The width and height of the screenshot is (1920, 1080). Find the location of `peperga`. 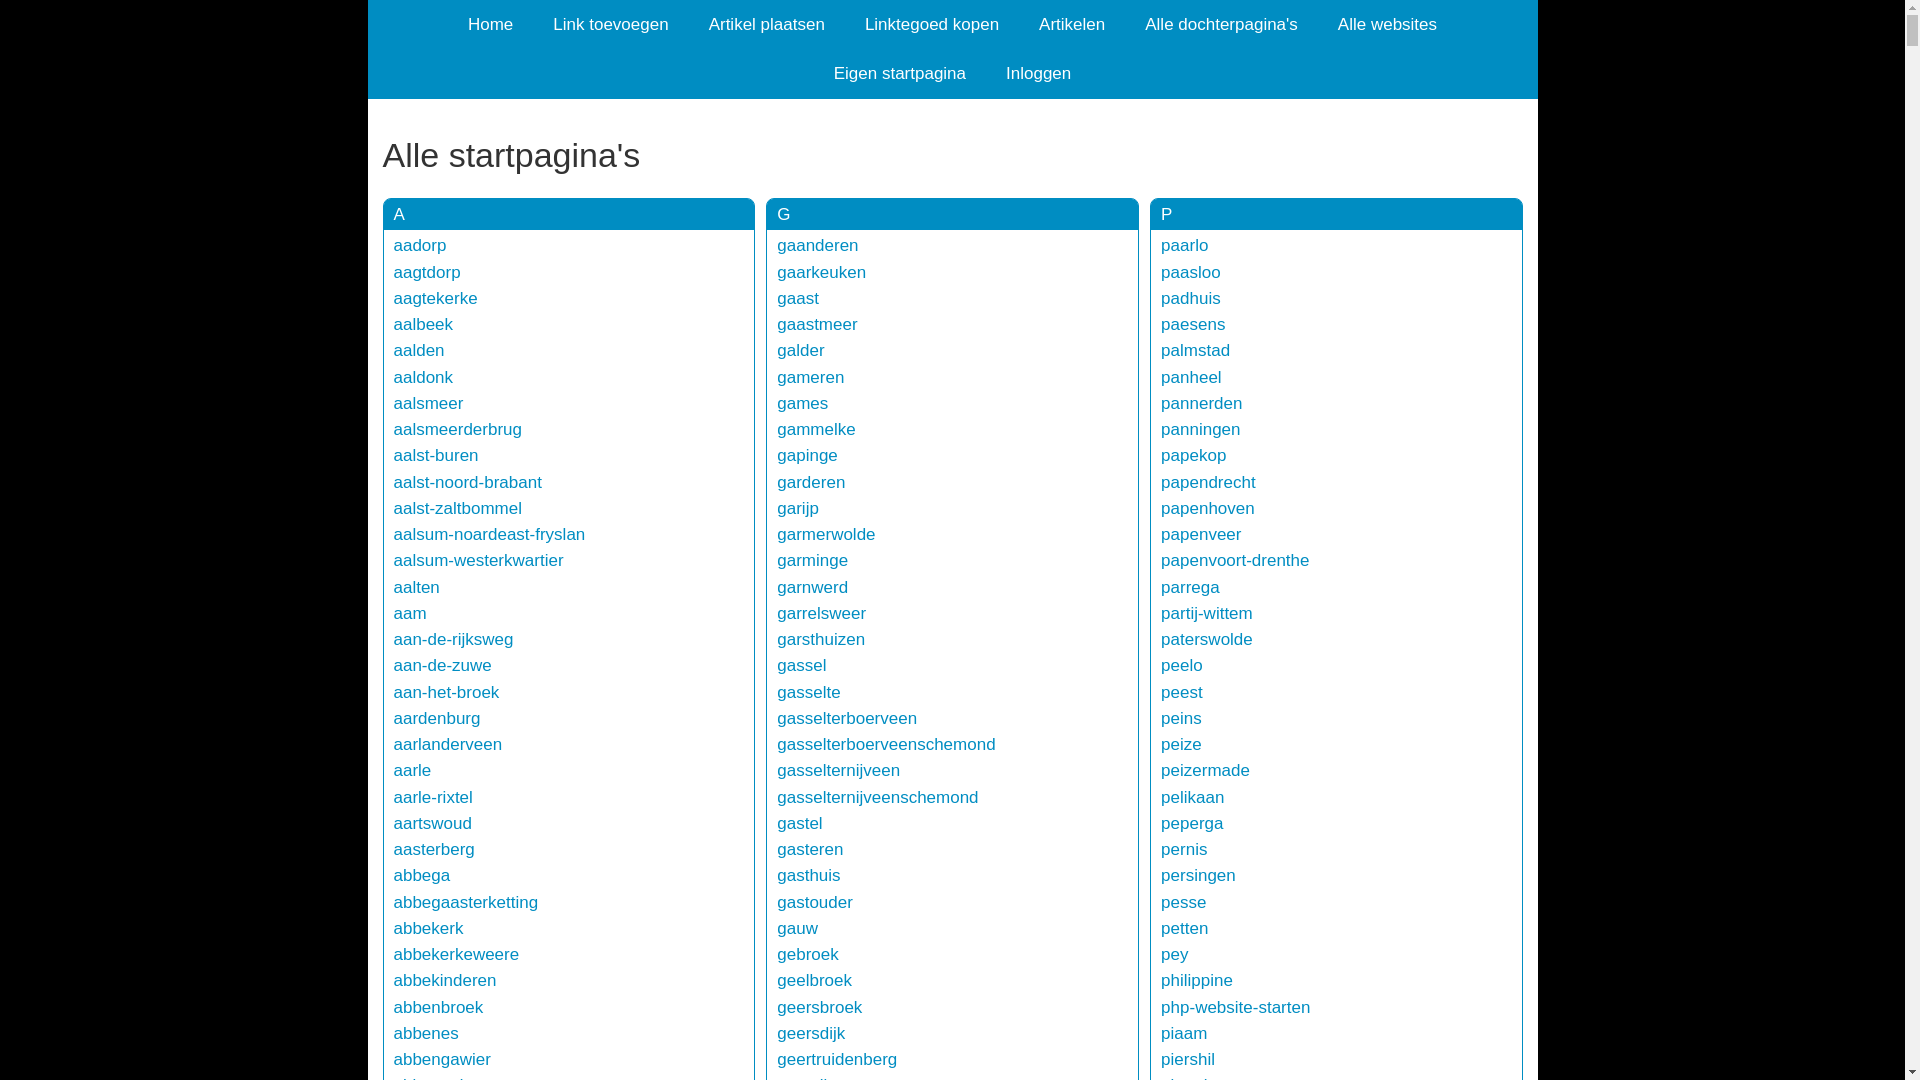

peperga is located at coordinates (1192, 824).